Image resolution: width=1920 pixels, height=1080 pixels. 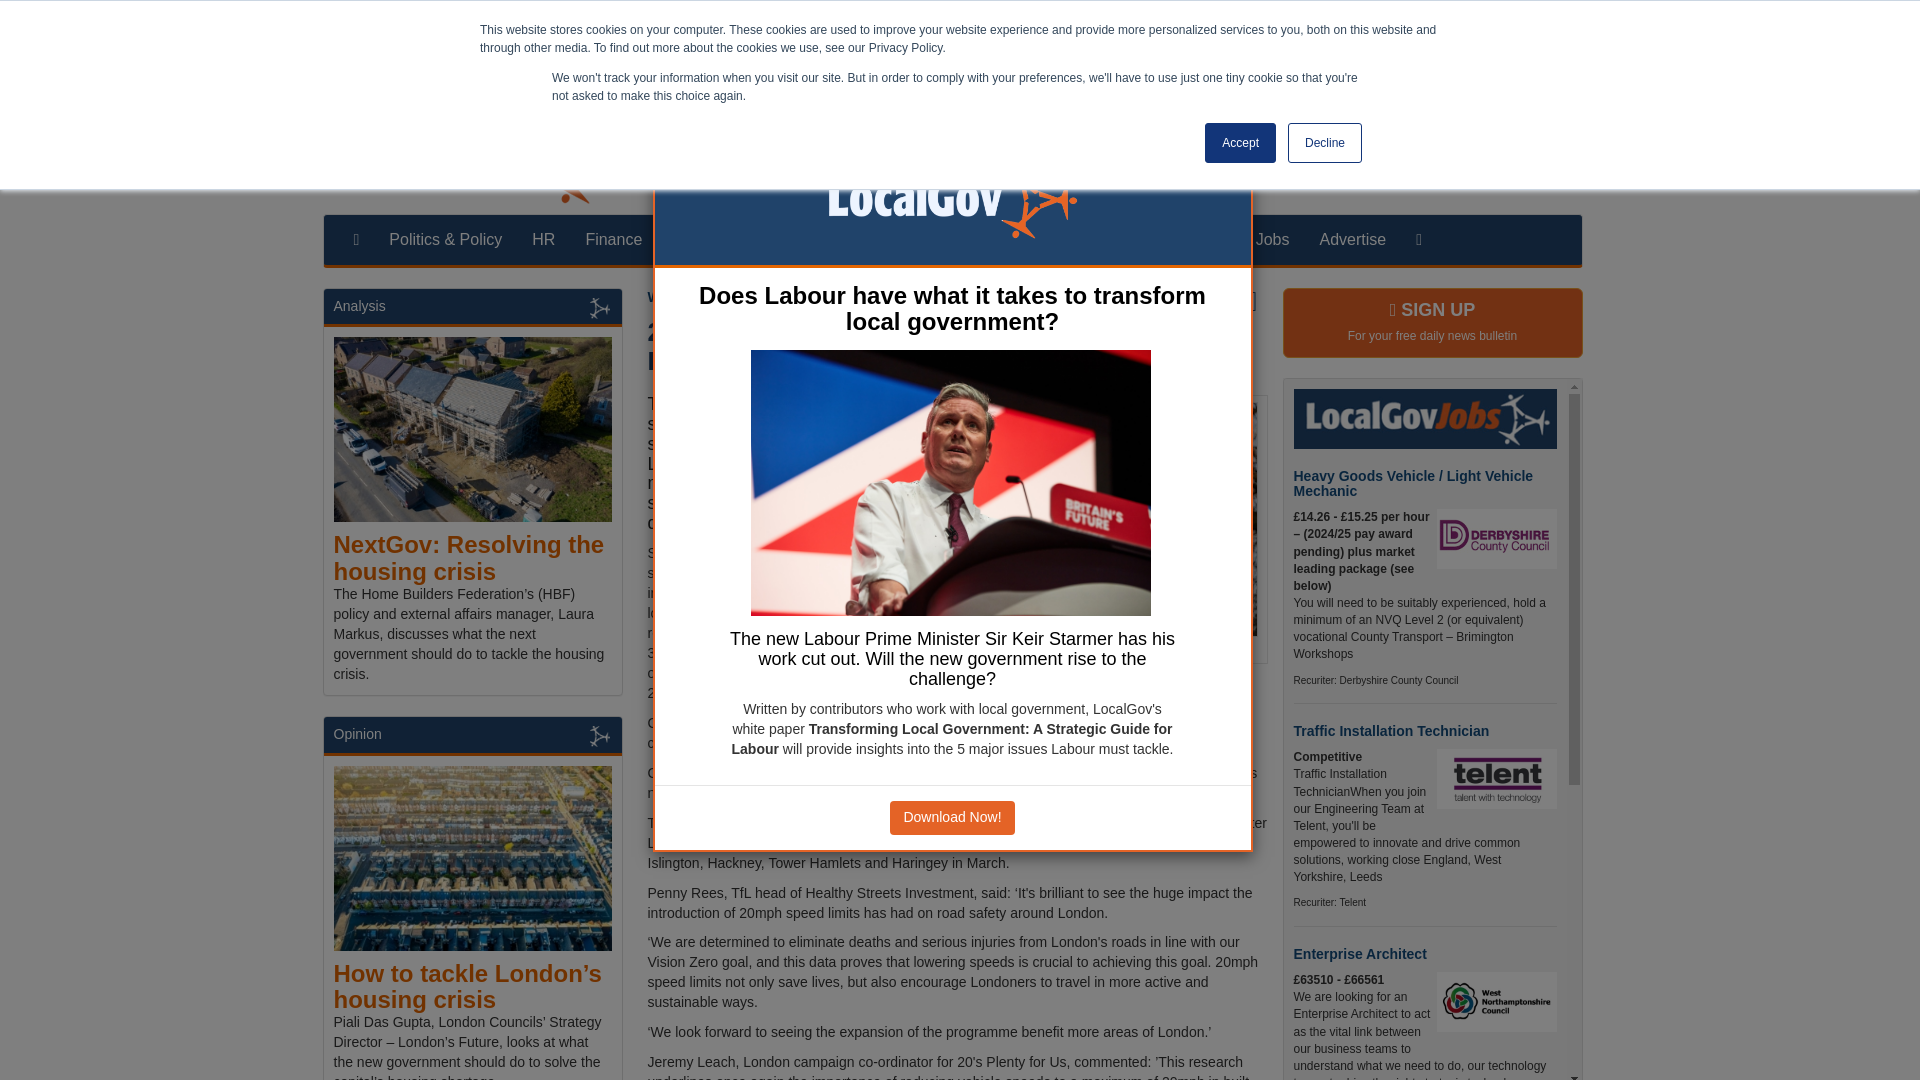 I want to click on Decline, so click(x=1324, y=143).